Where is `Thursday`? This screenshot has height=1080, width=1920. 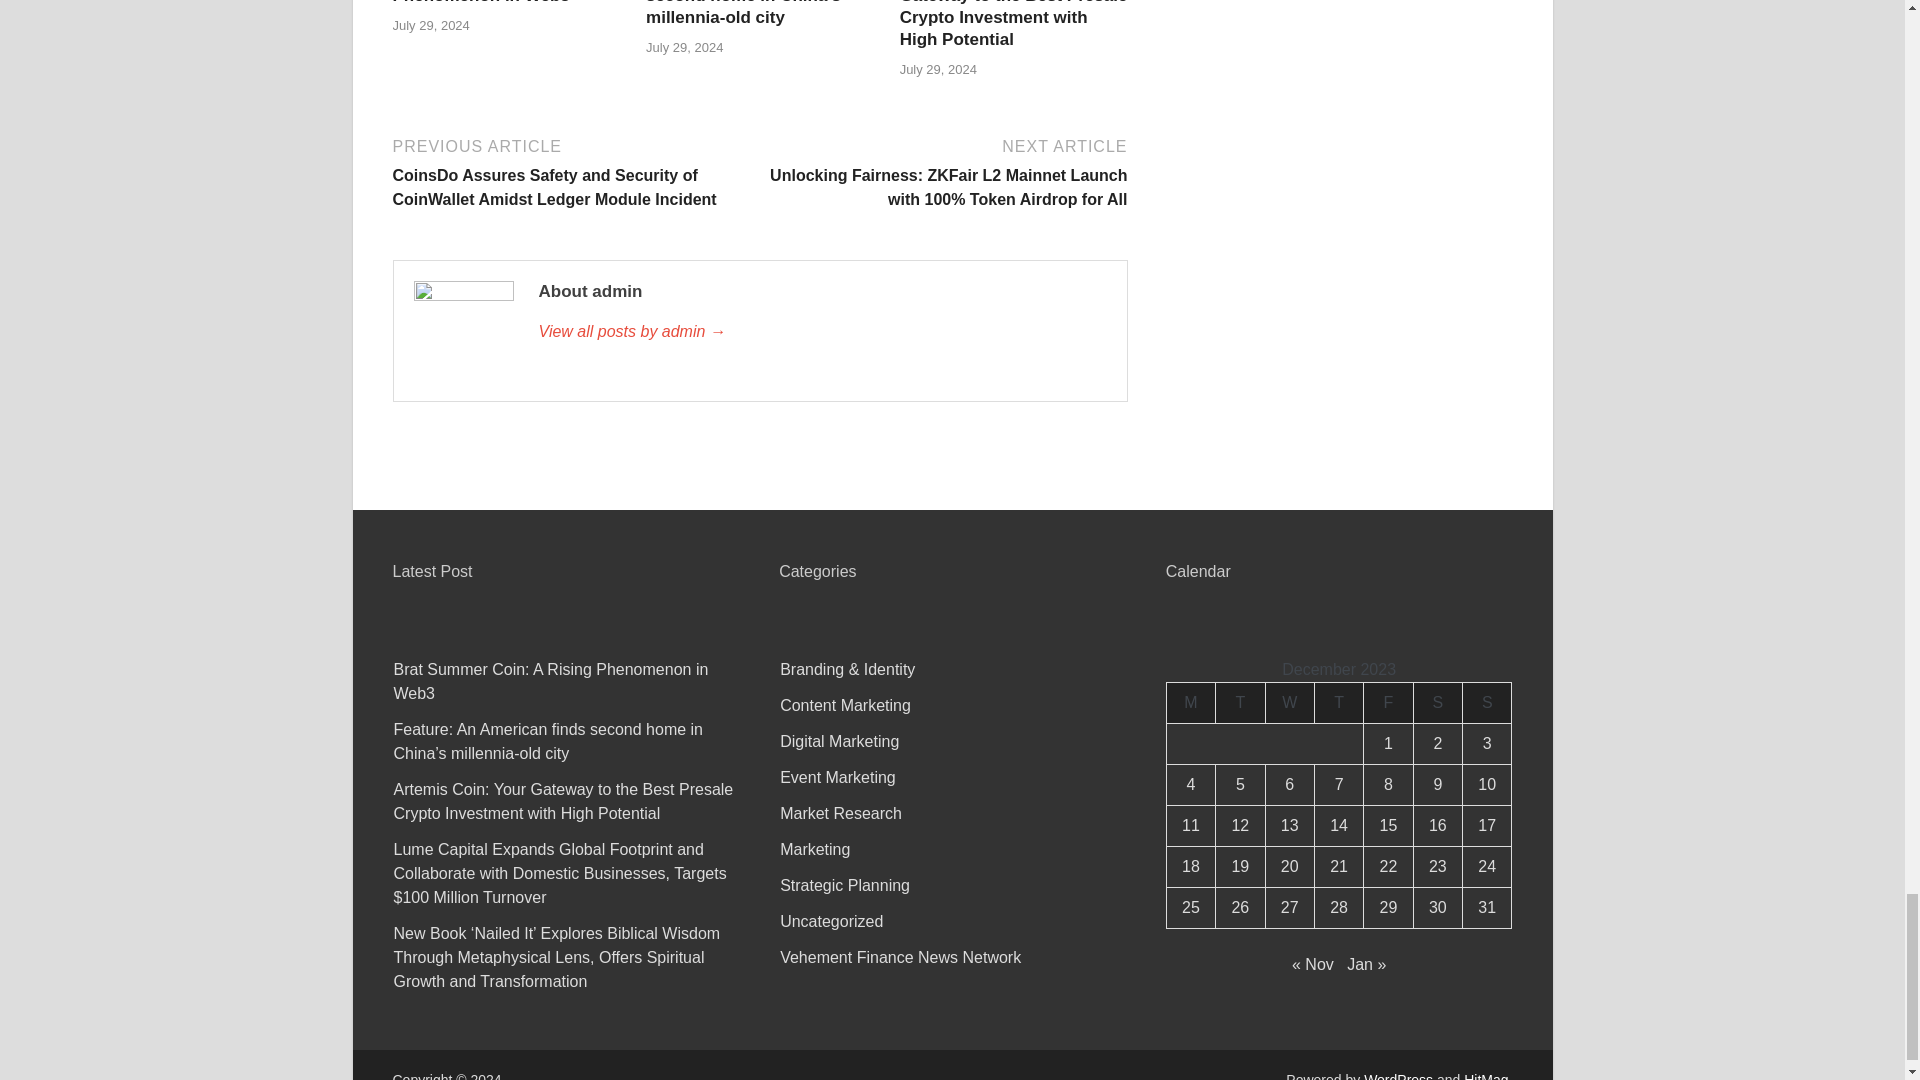
Thursday is located at coordinates (1338, 702).